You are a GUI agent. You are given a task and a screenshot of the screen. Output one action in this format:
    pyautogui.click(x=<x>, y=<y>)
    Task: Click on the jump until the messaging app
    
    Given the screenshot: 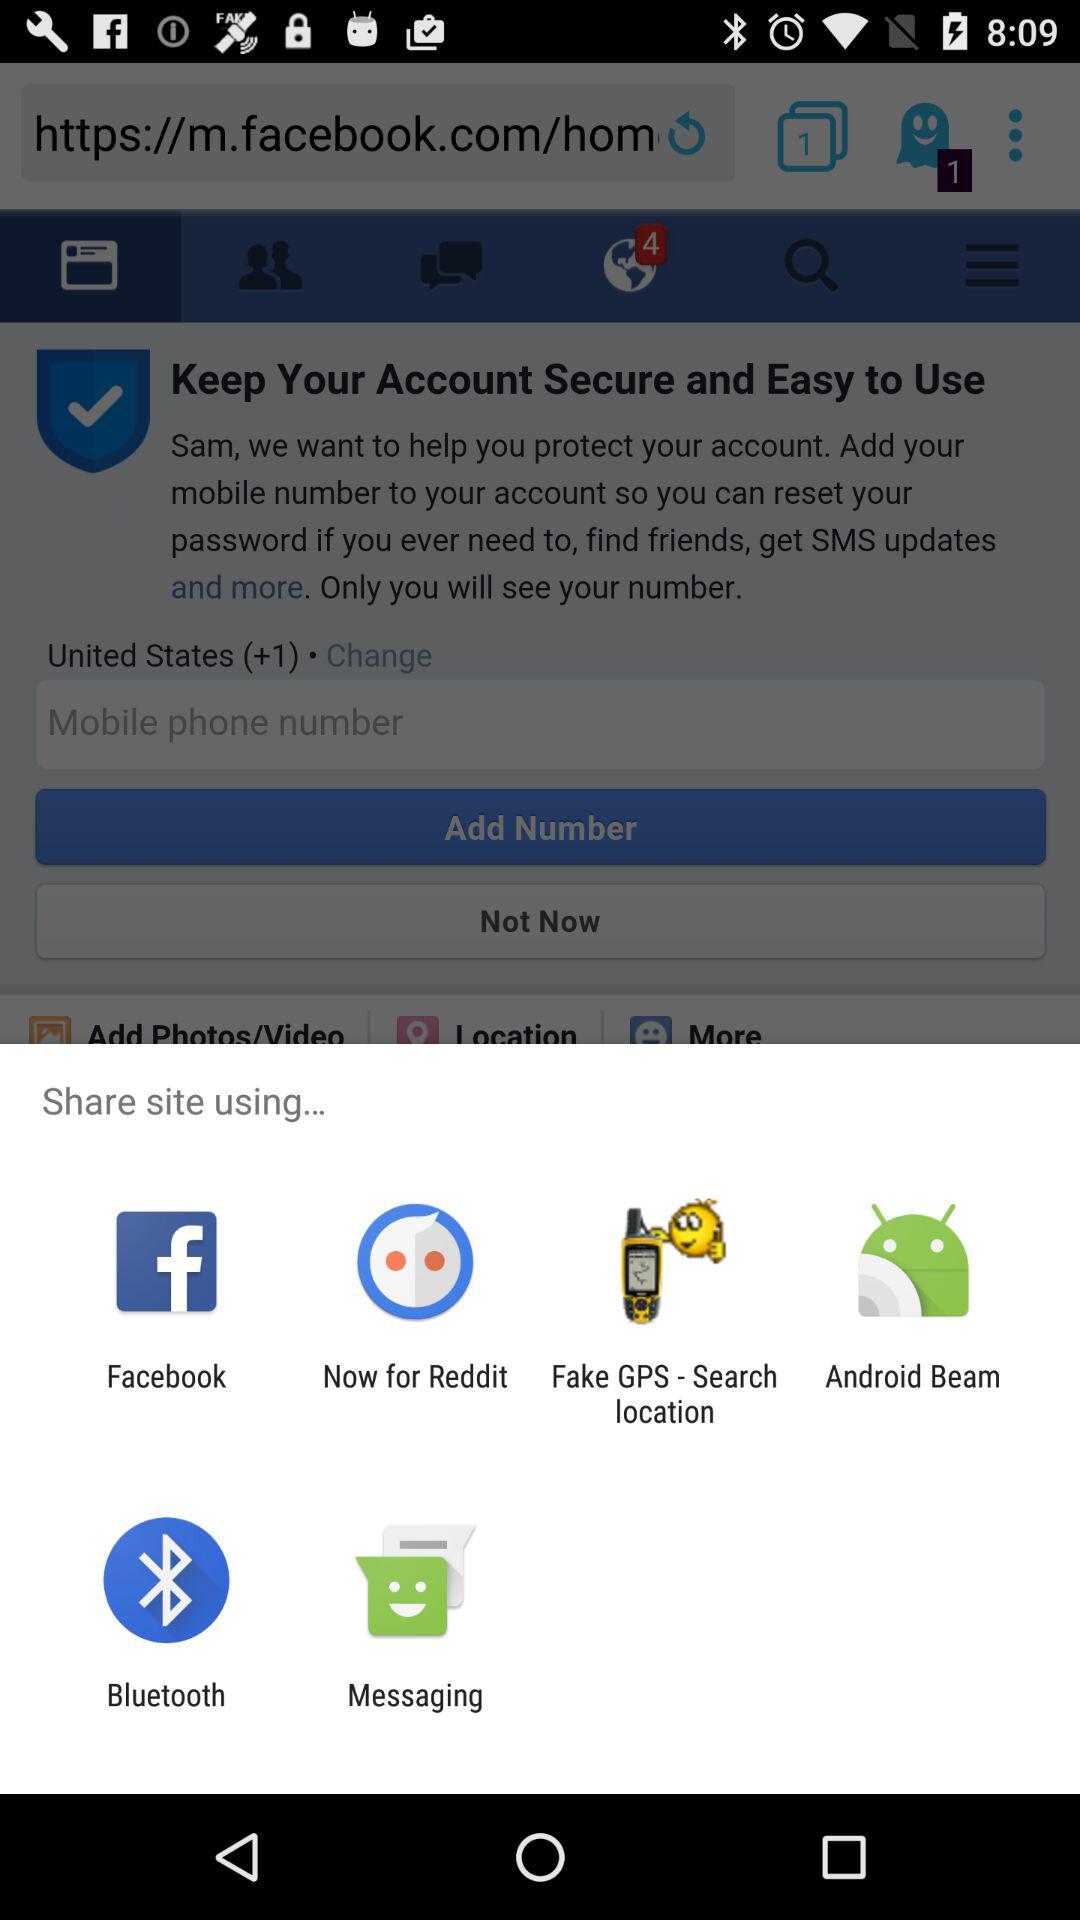 What is the action you would take?
    pyautogui.click(x=415, y=1712)
    